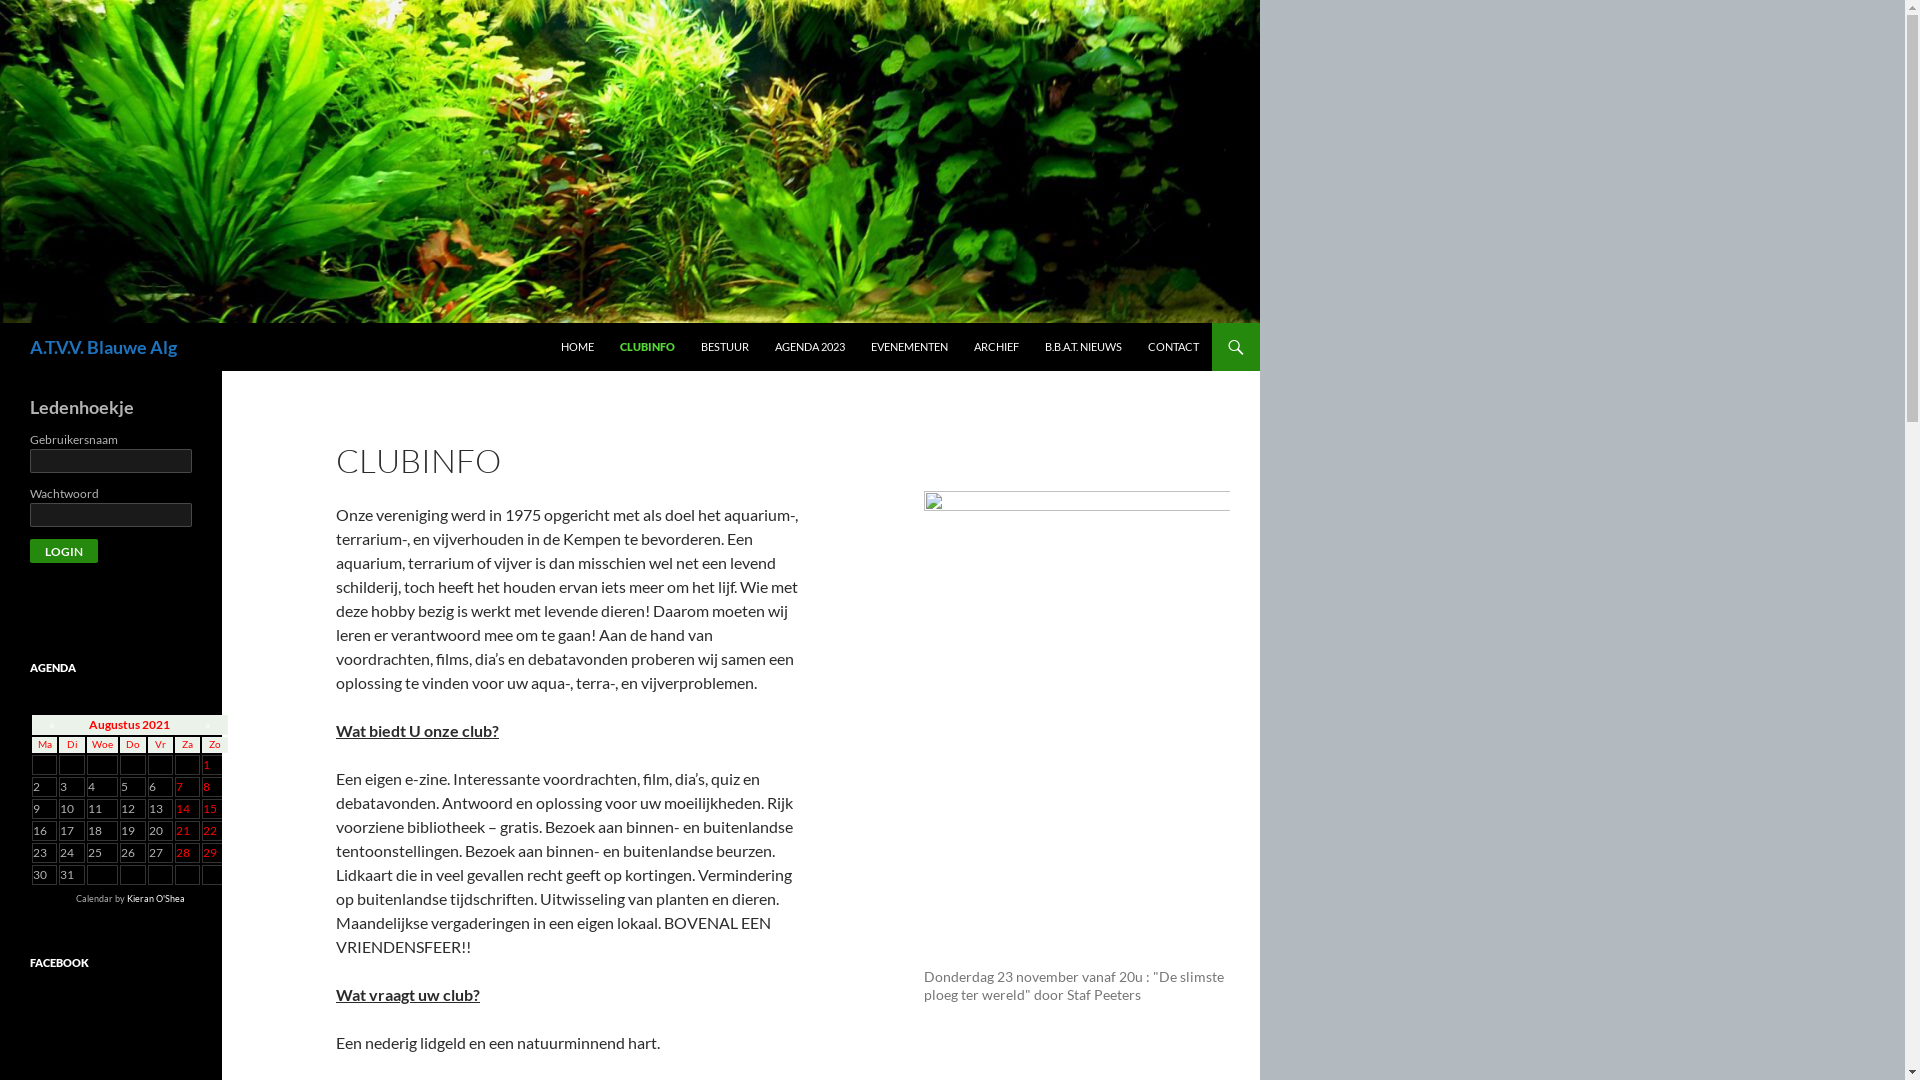  Describe the element at coordinates (1174, 347) in the screenshot. I see `CONTACT` at that location.